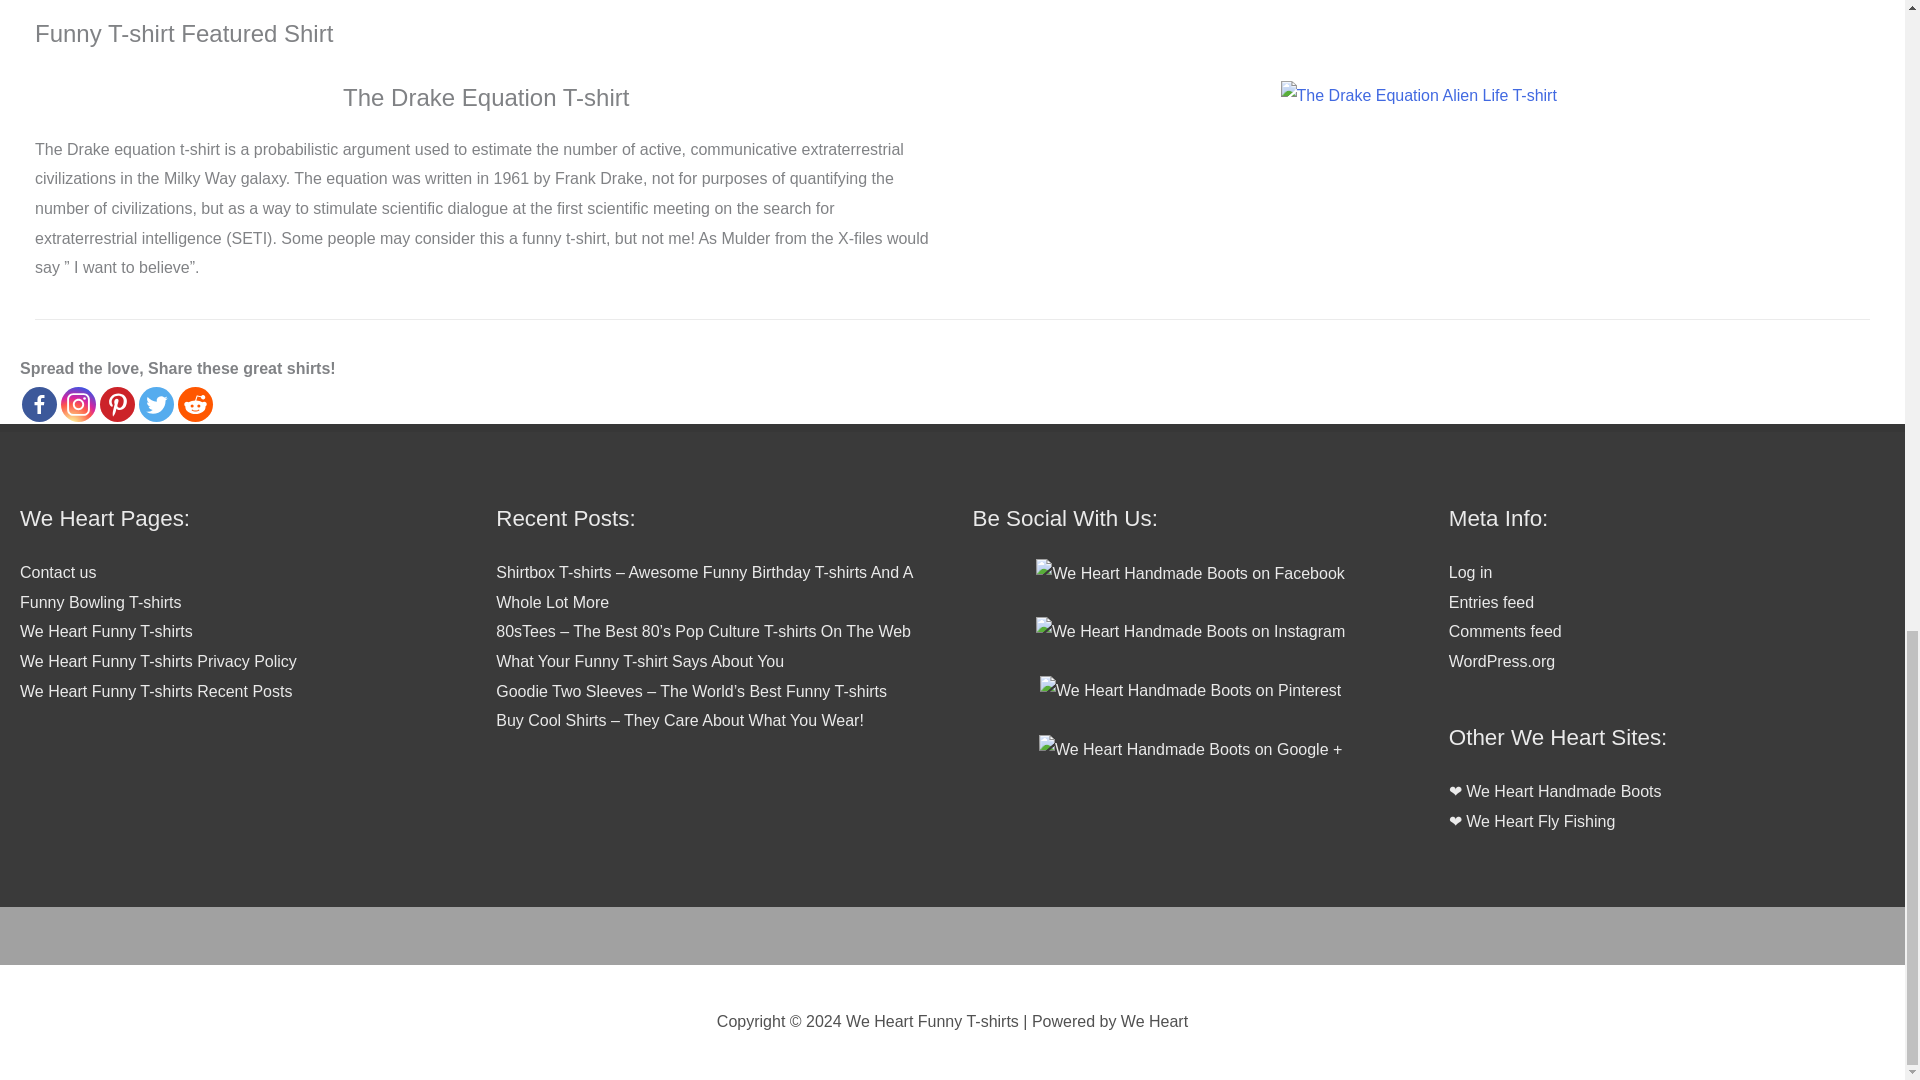  I want to click on Facebook, so click(39, 404).